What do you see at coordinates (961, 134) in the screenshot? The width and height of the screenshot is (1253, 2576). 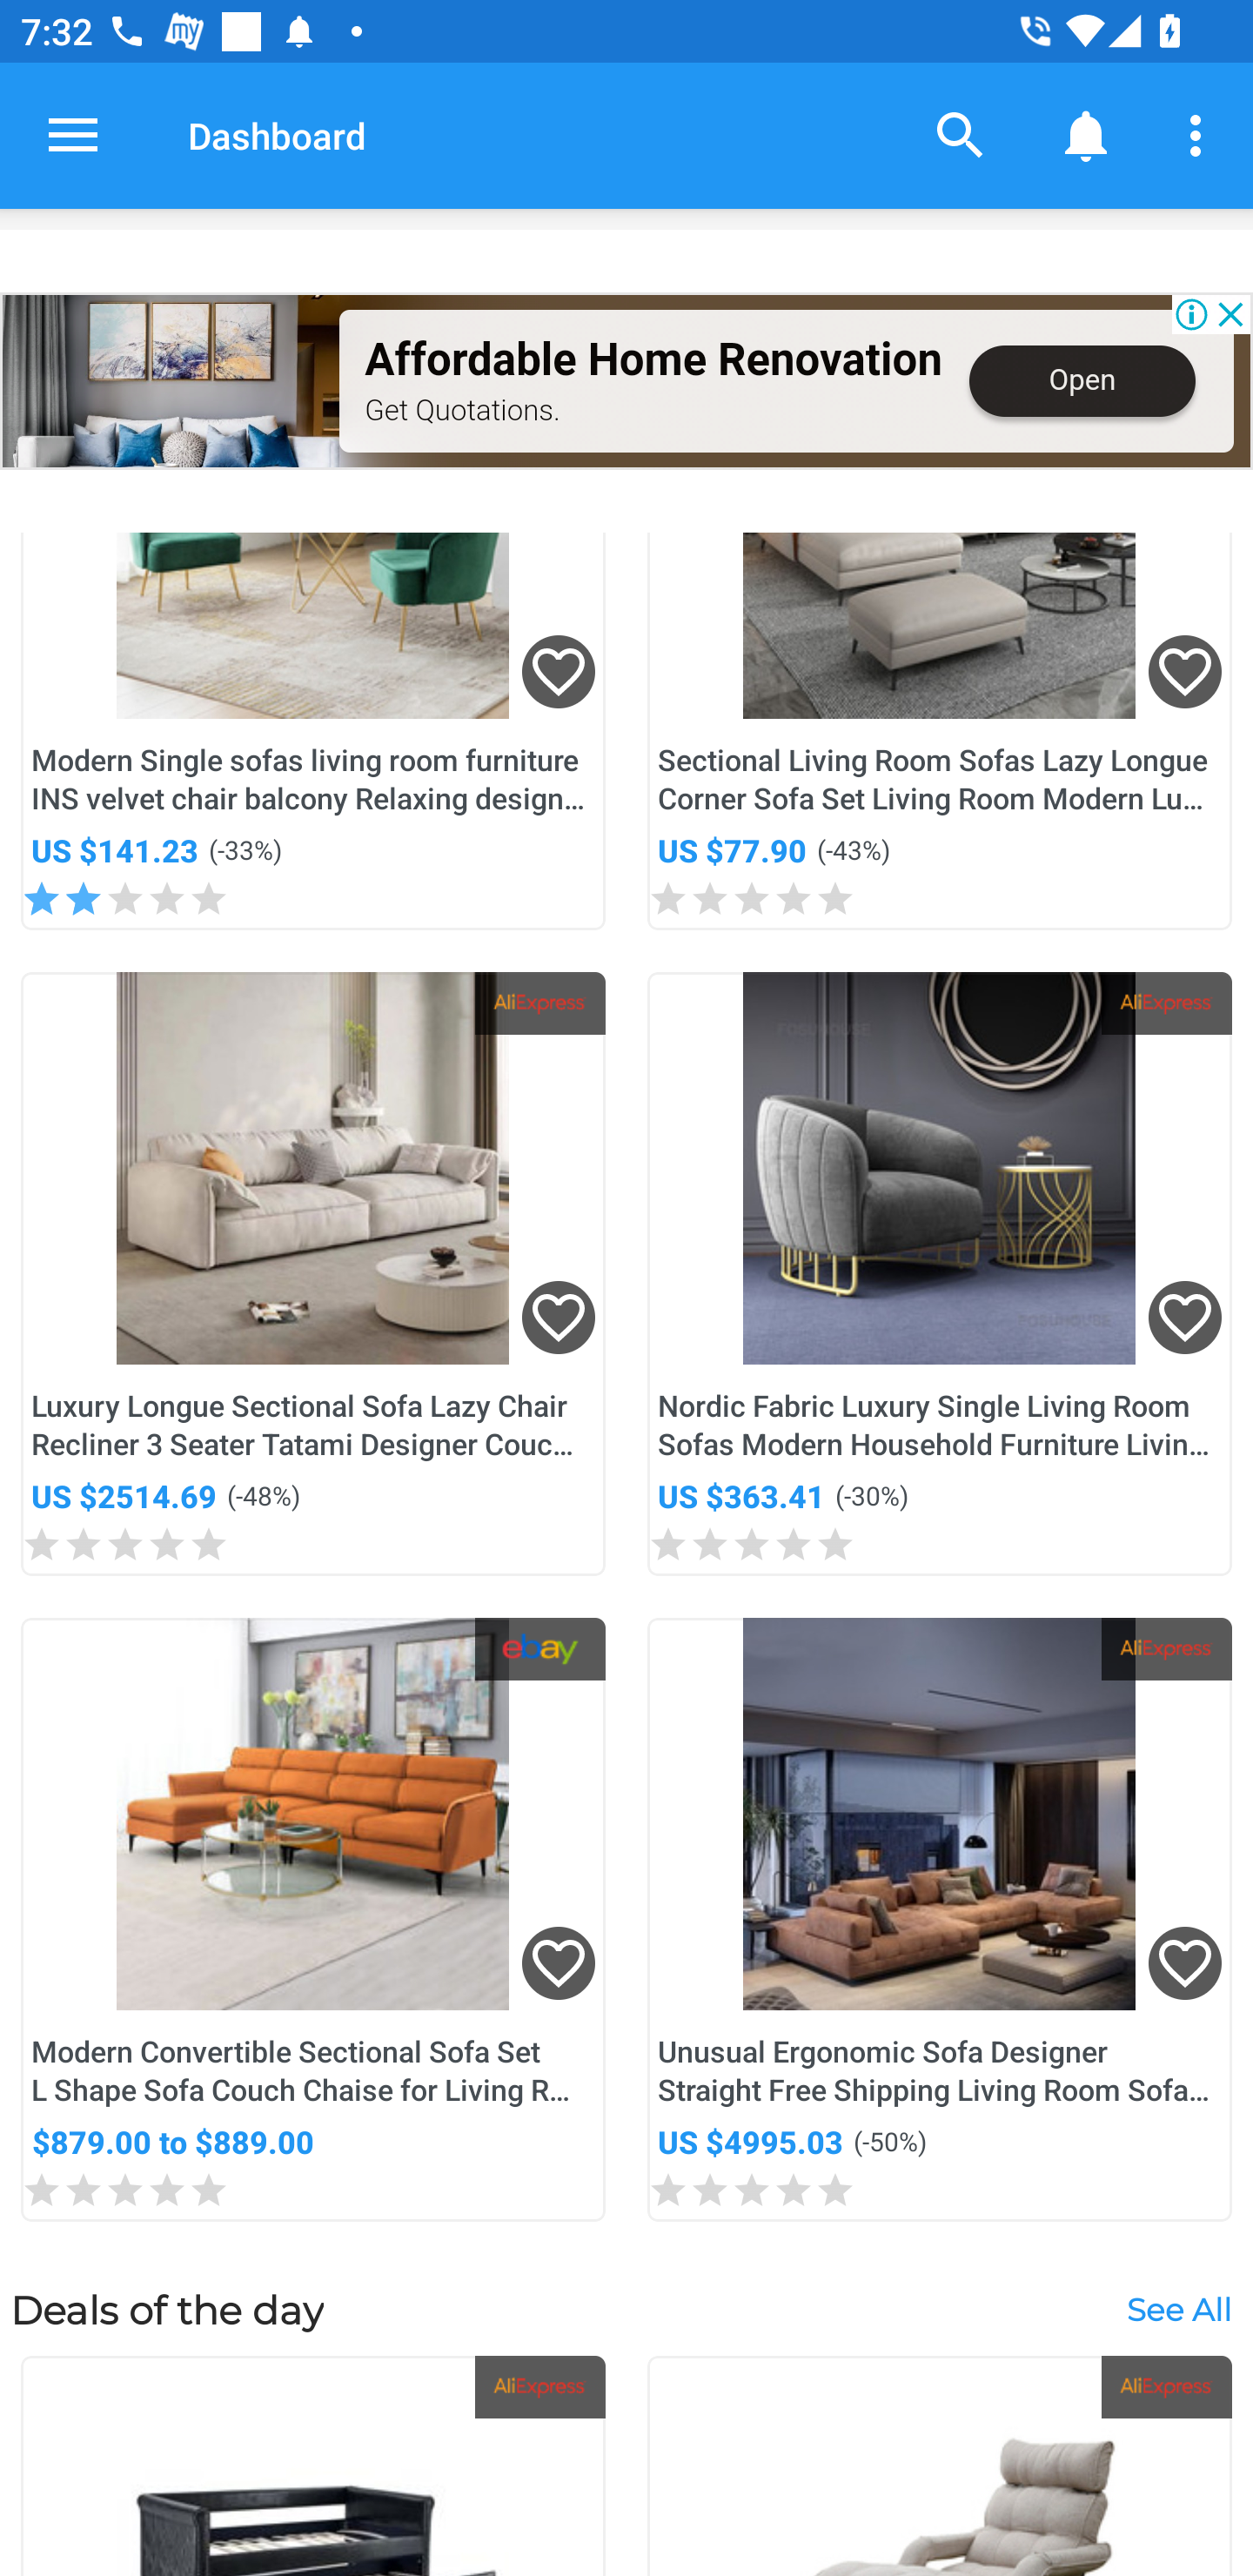 I see `Search` at bounding box center [961, 134].